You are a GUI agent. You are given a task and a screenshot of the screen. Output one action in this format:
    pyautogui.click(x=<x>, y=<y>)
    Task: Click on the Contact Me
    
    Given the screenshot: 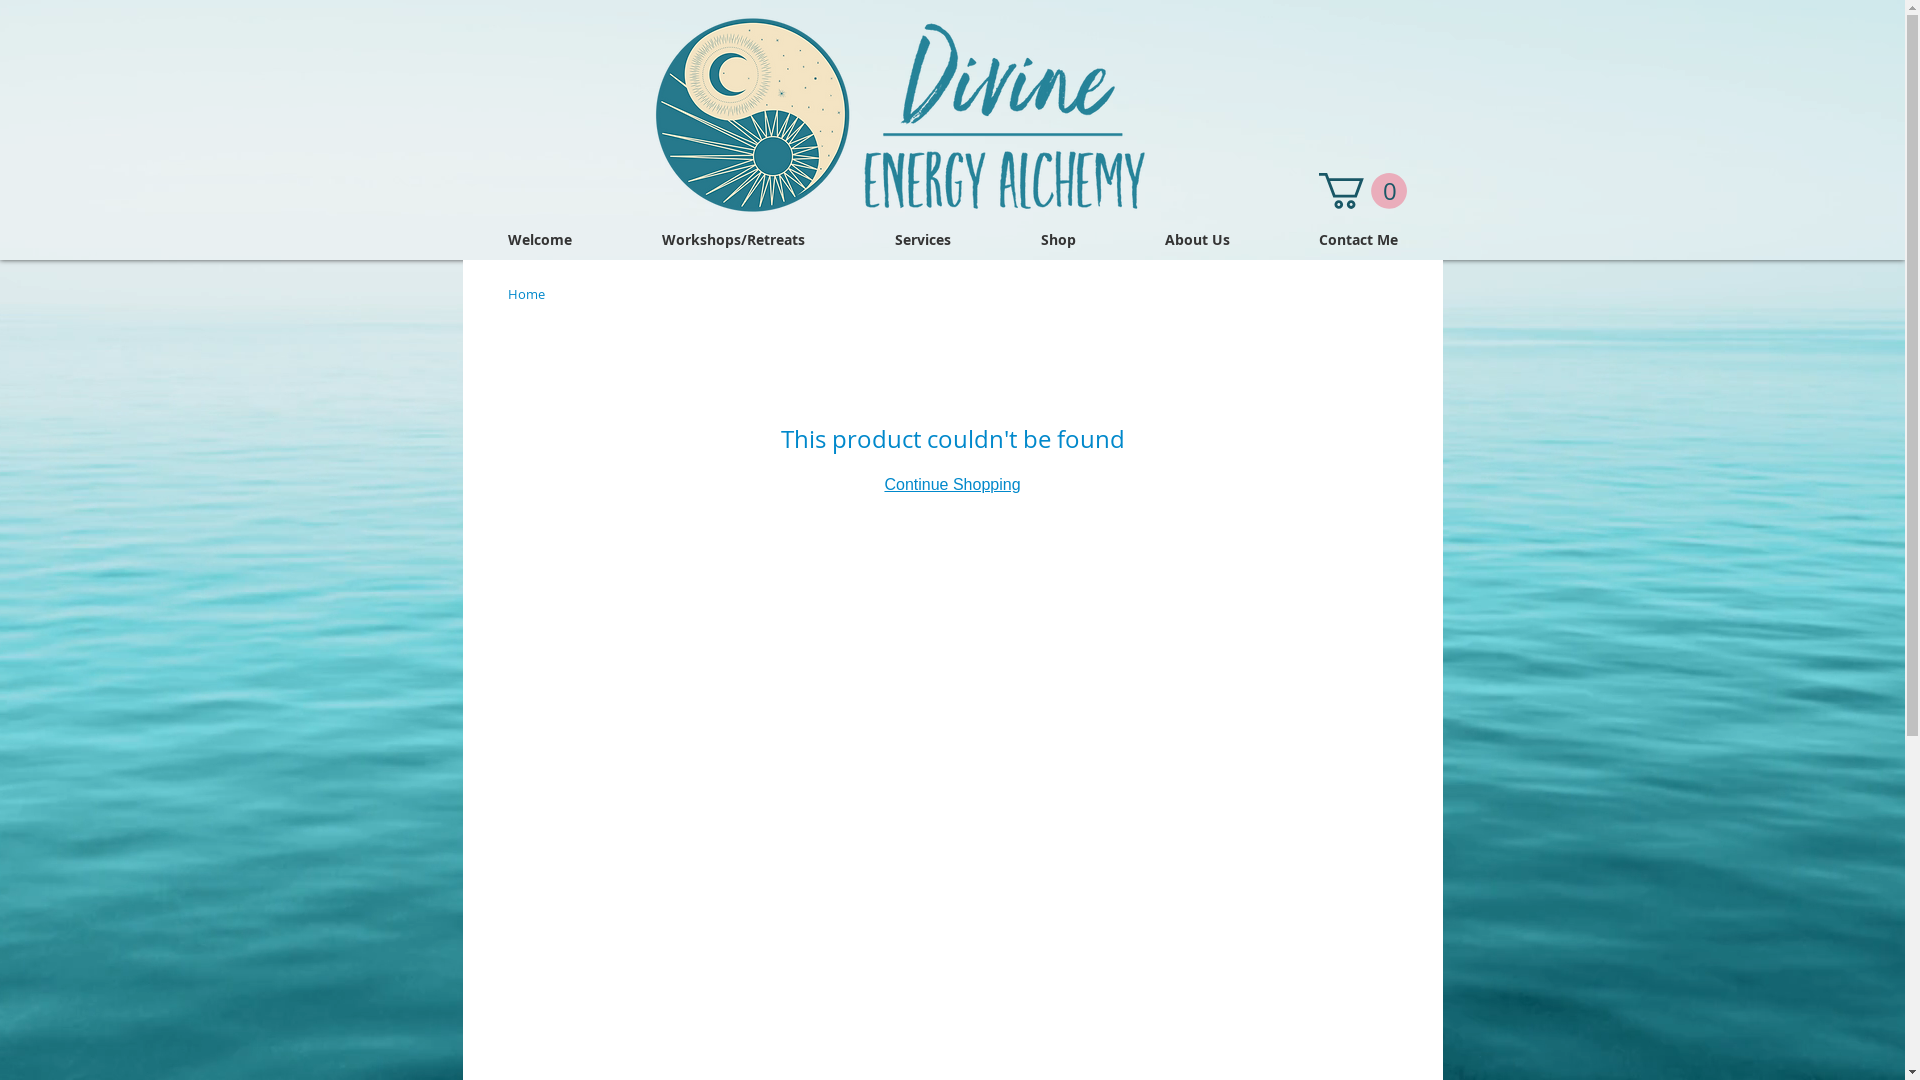 What is the action you would take?
    pyautogui.click(x=1358, y=240)
    